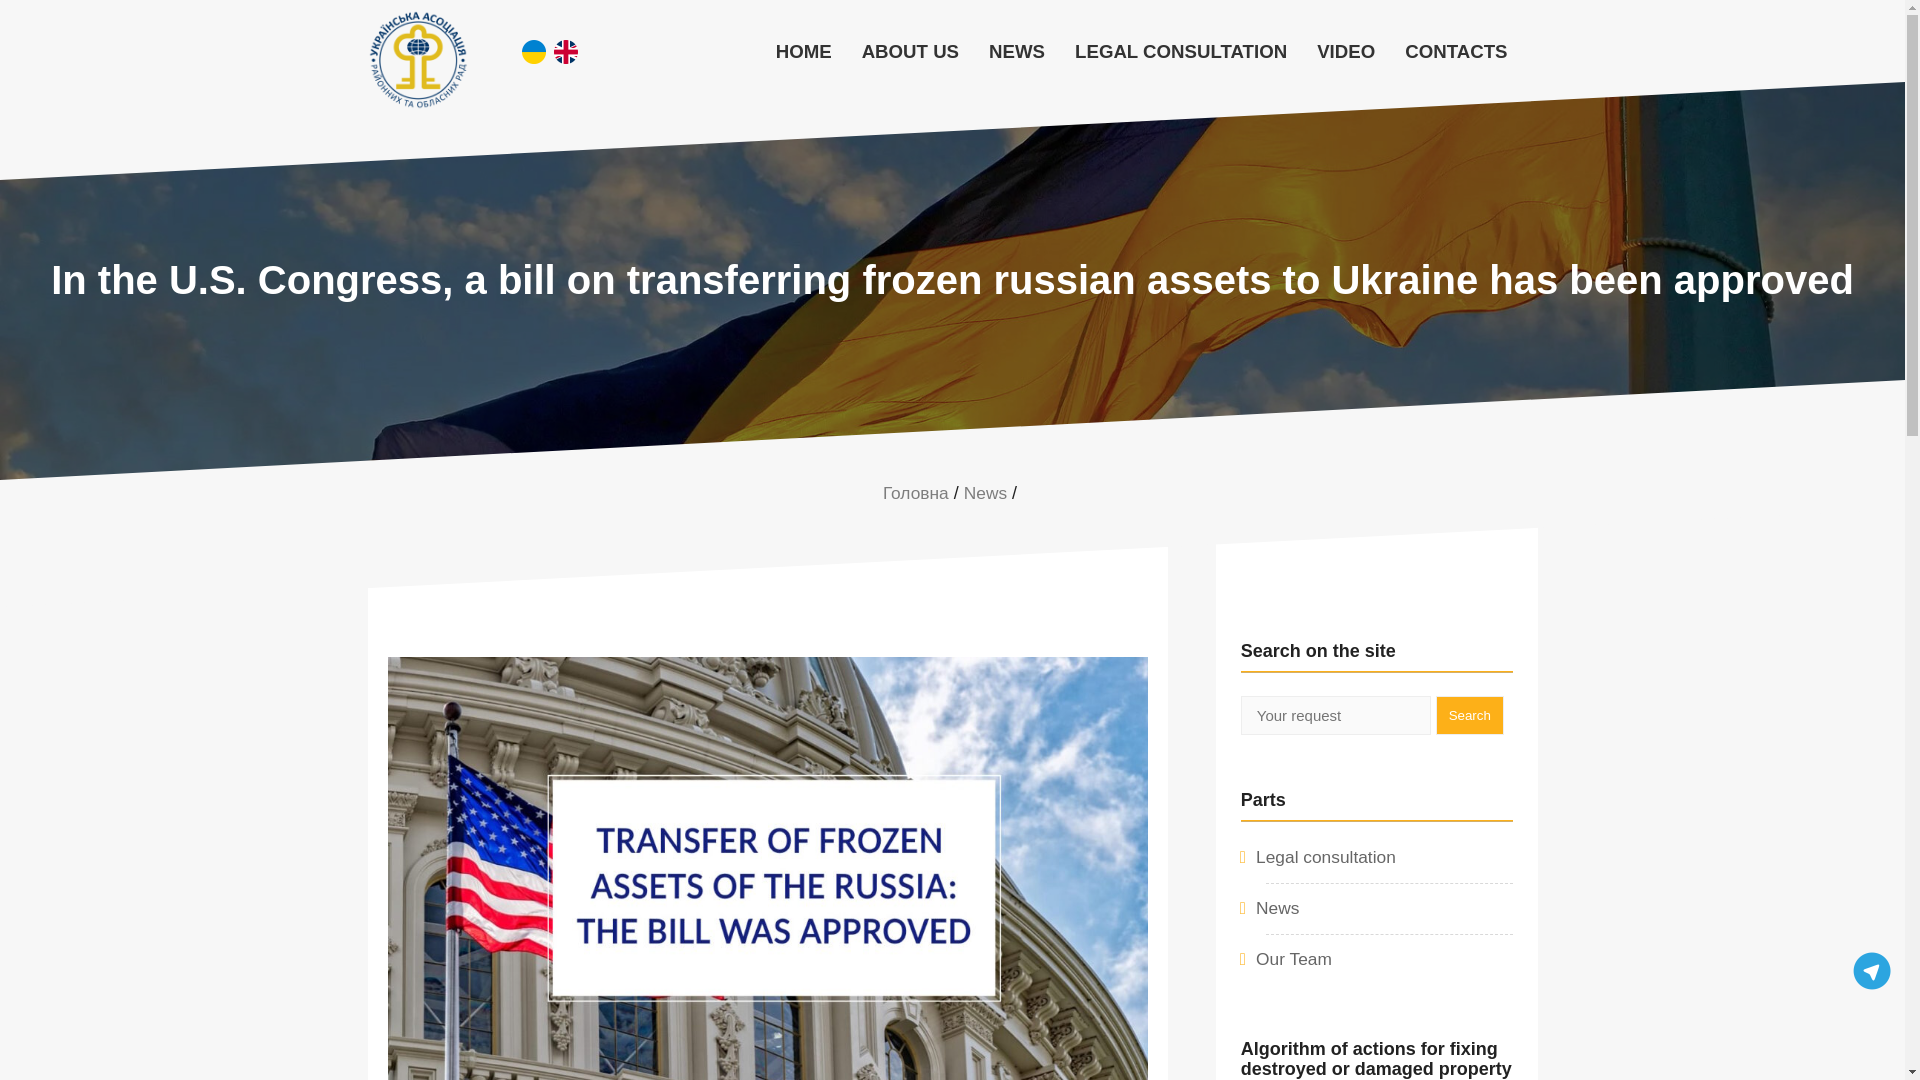 This screenshot has width=1920, height=1080. I want to click on Our Team, so click(1294, 958).